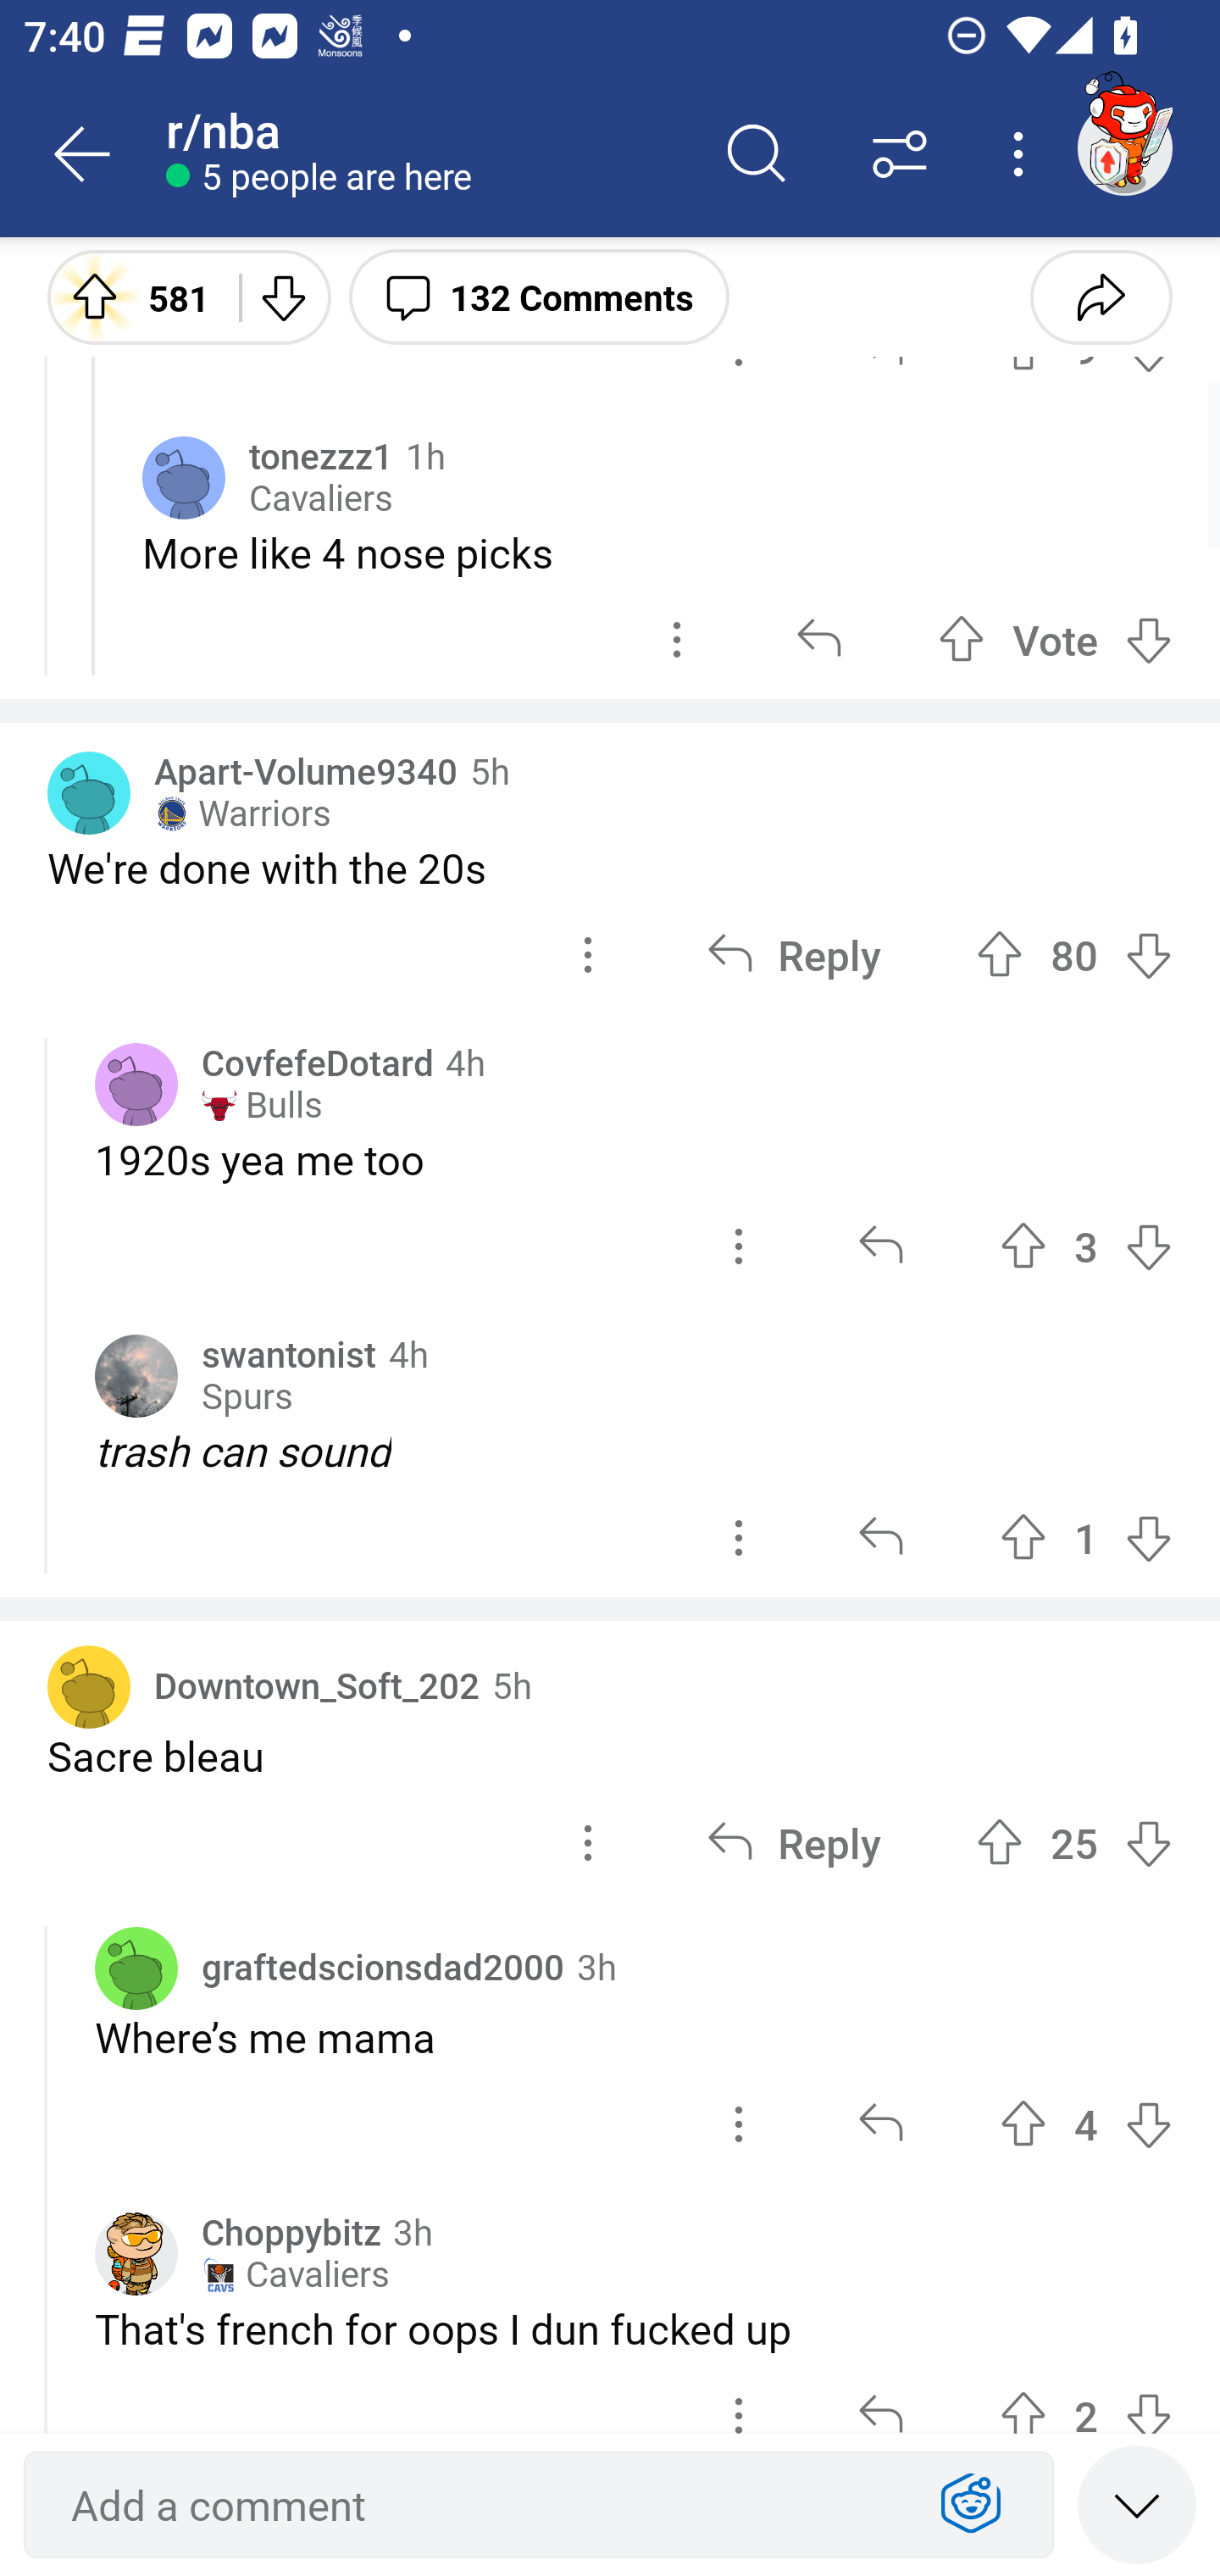  Describe the element at coordinates (634, 1450) in the screenshot. I see `trash can sound` at that location.